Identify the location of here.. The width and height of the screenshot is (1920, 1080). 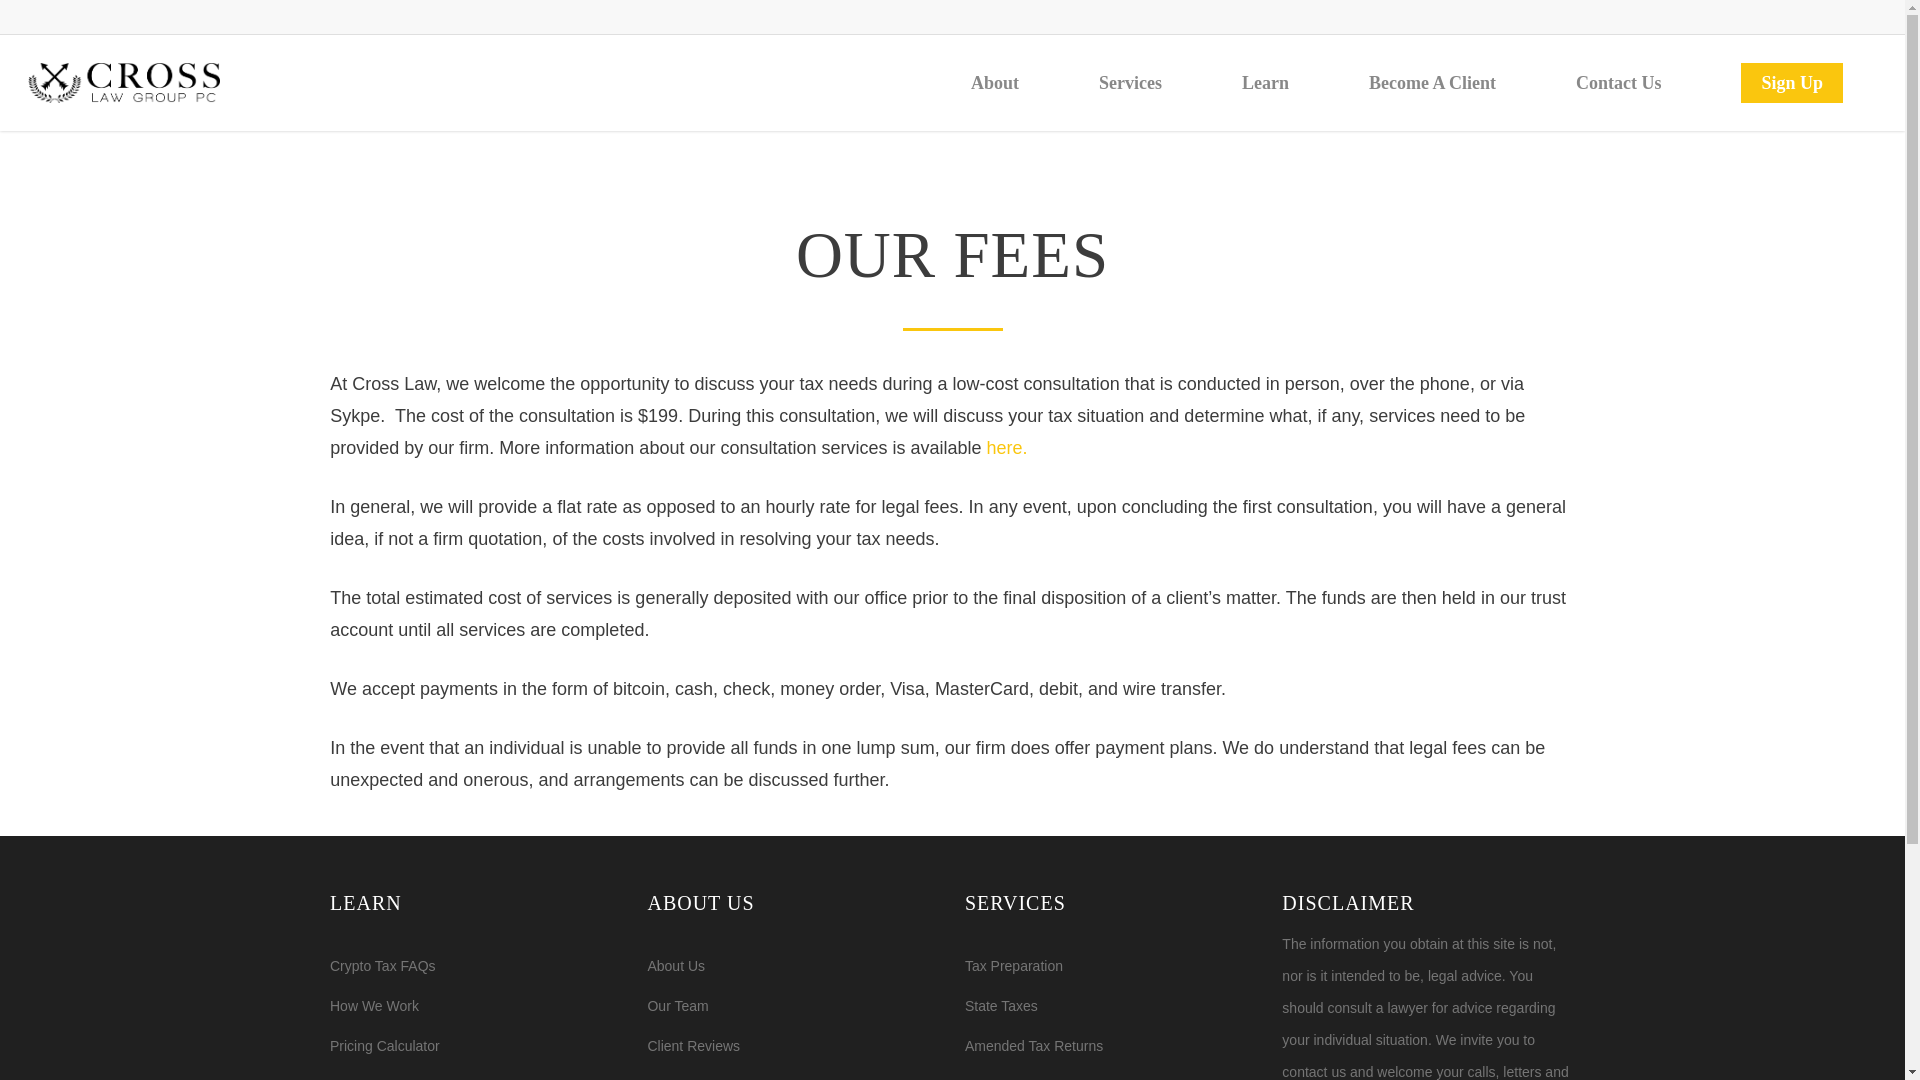
(1006, 448).